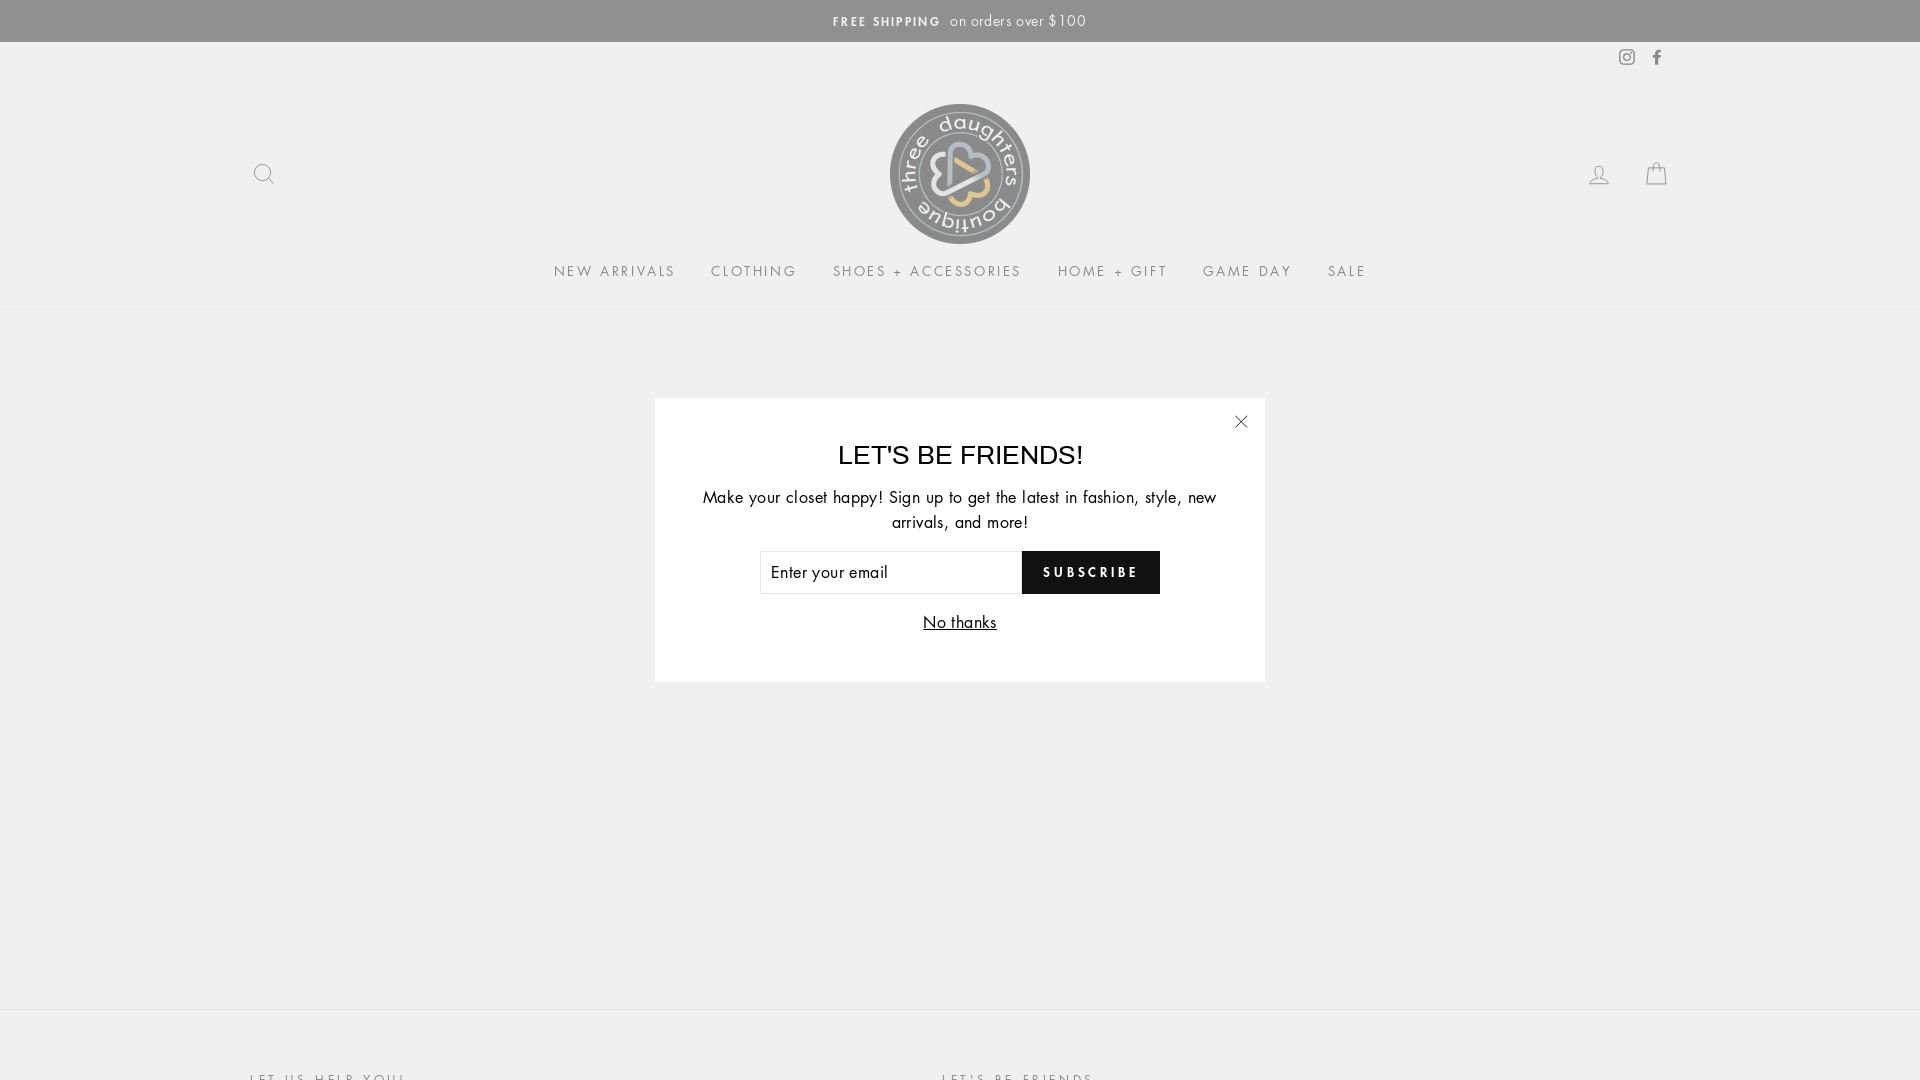 The width and height of the screenshot is (1920, 1080). Describe the element at coordinates (960, 562) in the screenshot. I see `Continue shopping` at that location.